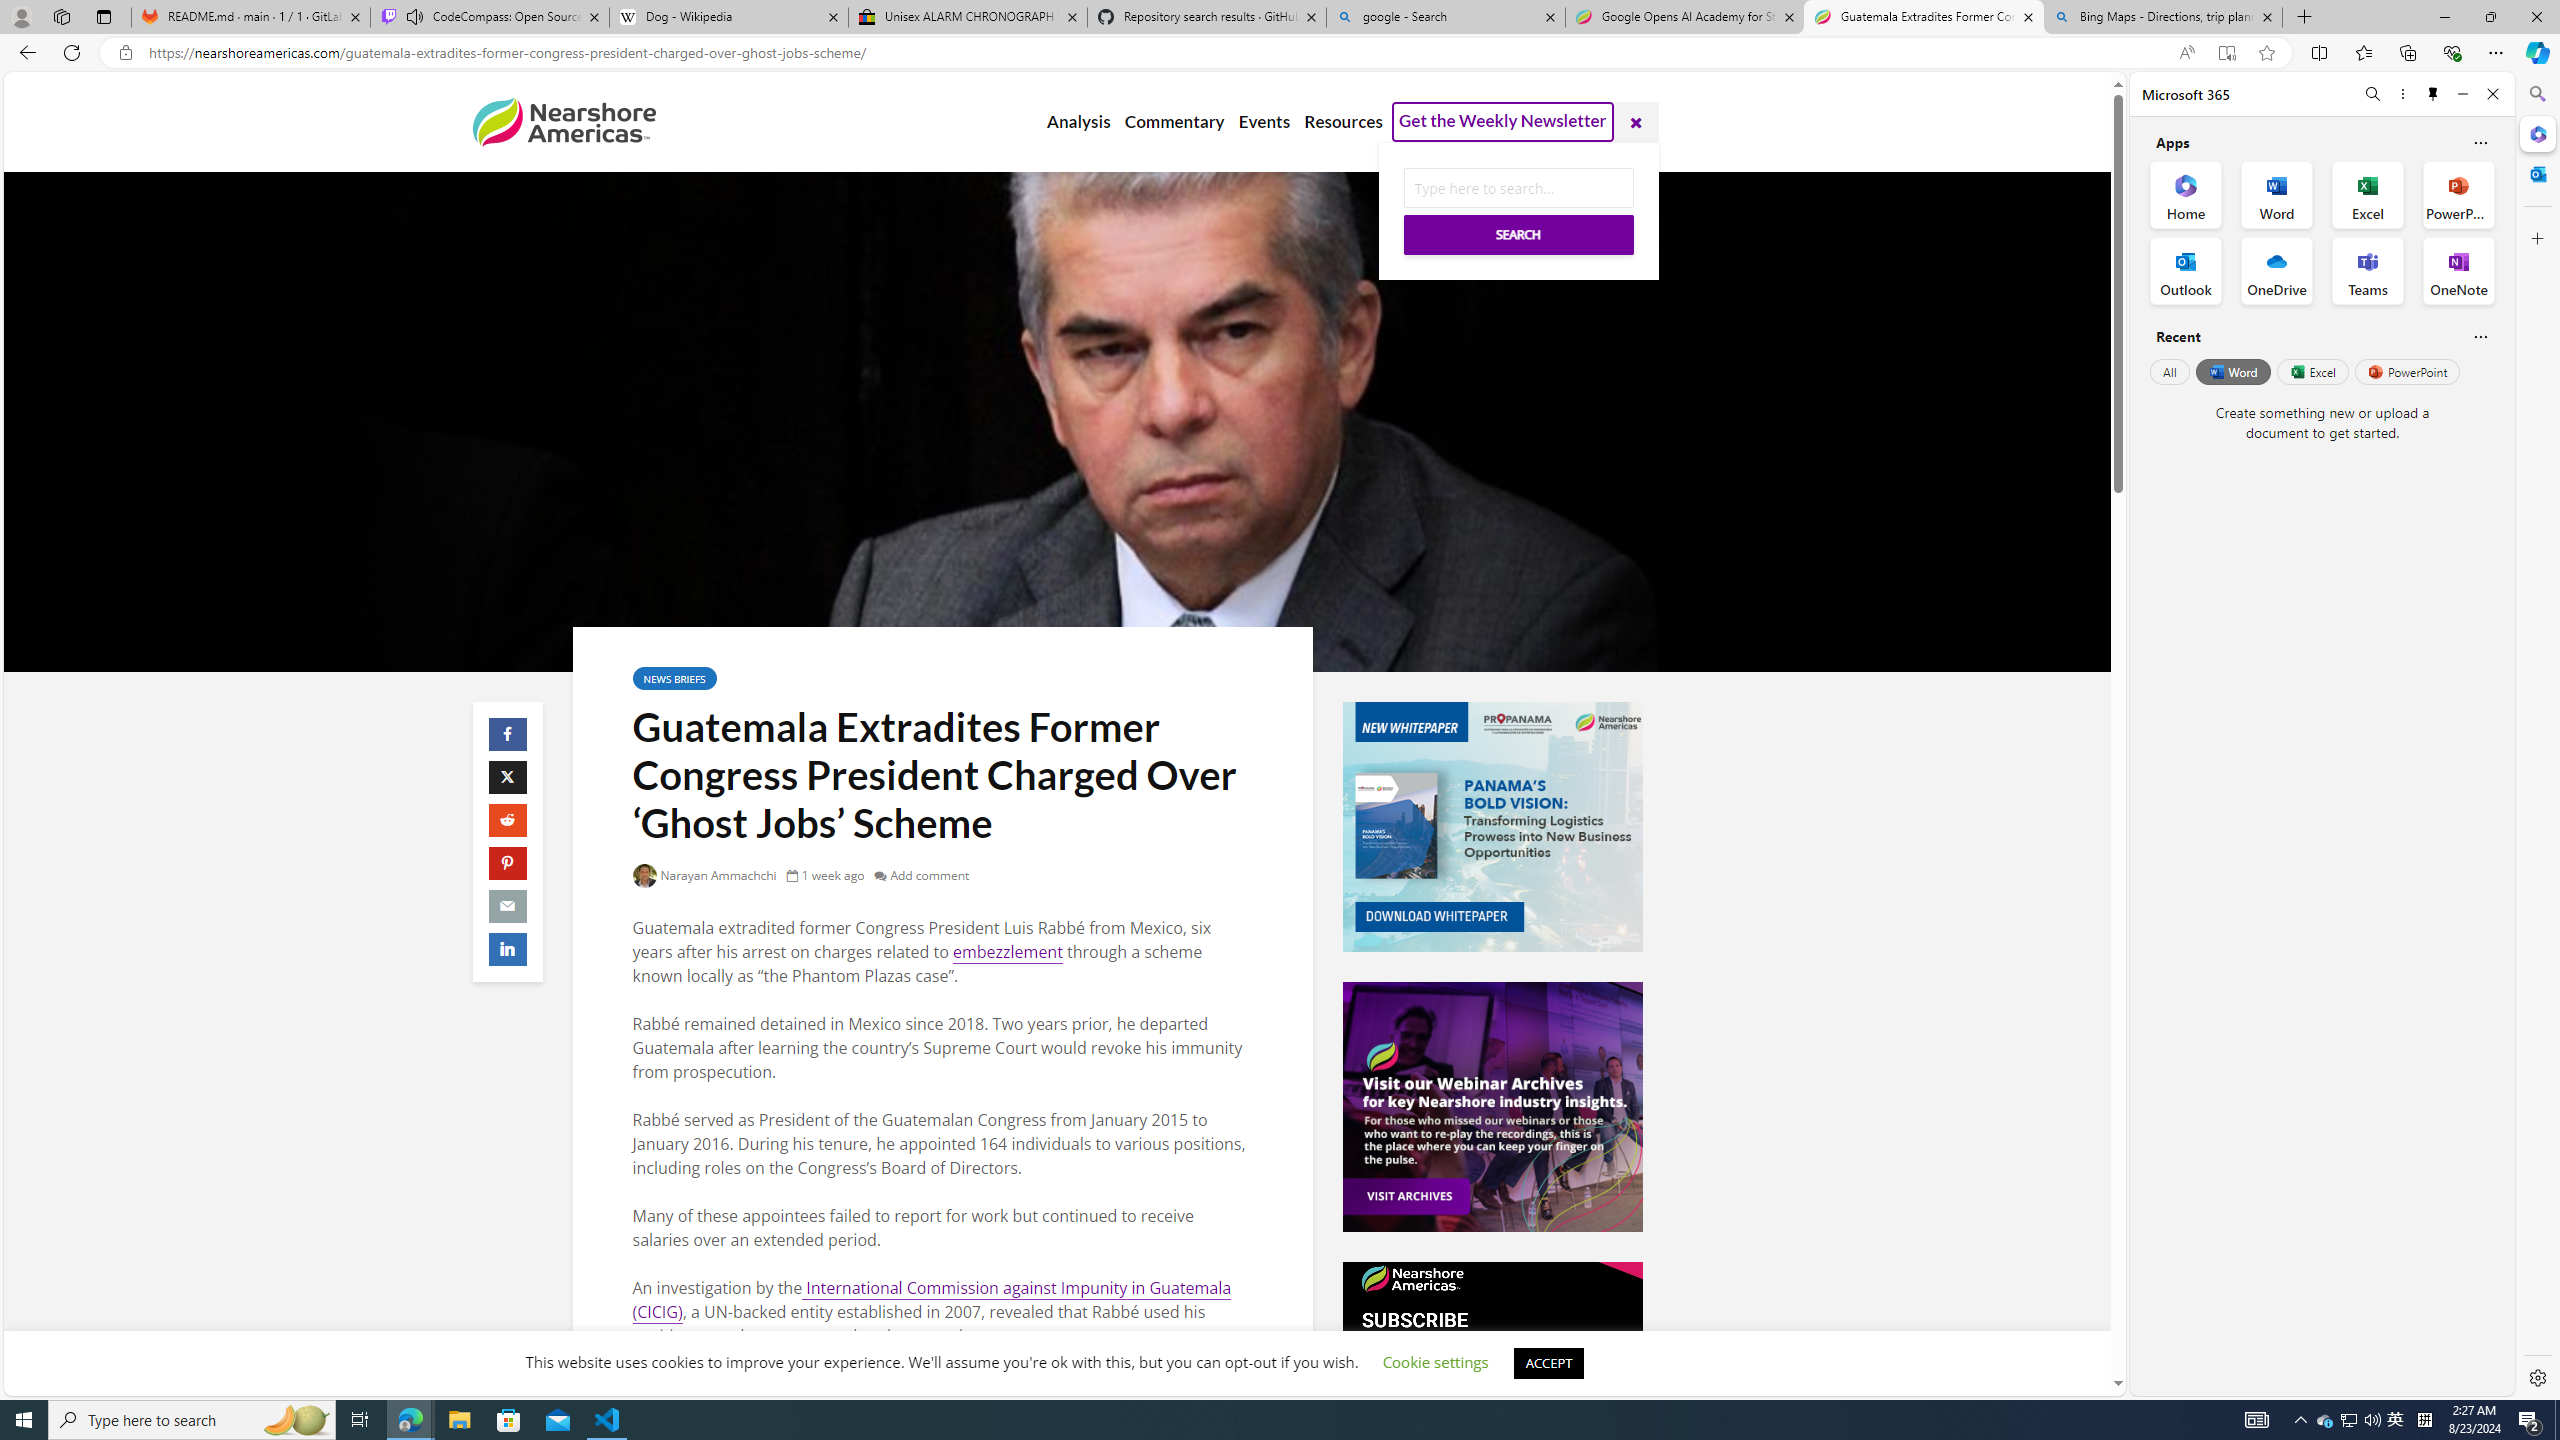 The image size is (2560, 1440). What do you see at coordinates (1502, 122) in the screenshot?
I see `Get the Weekly Newsletter` at bounding box center [1502, 122].